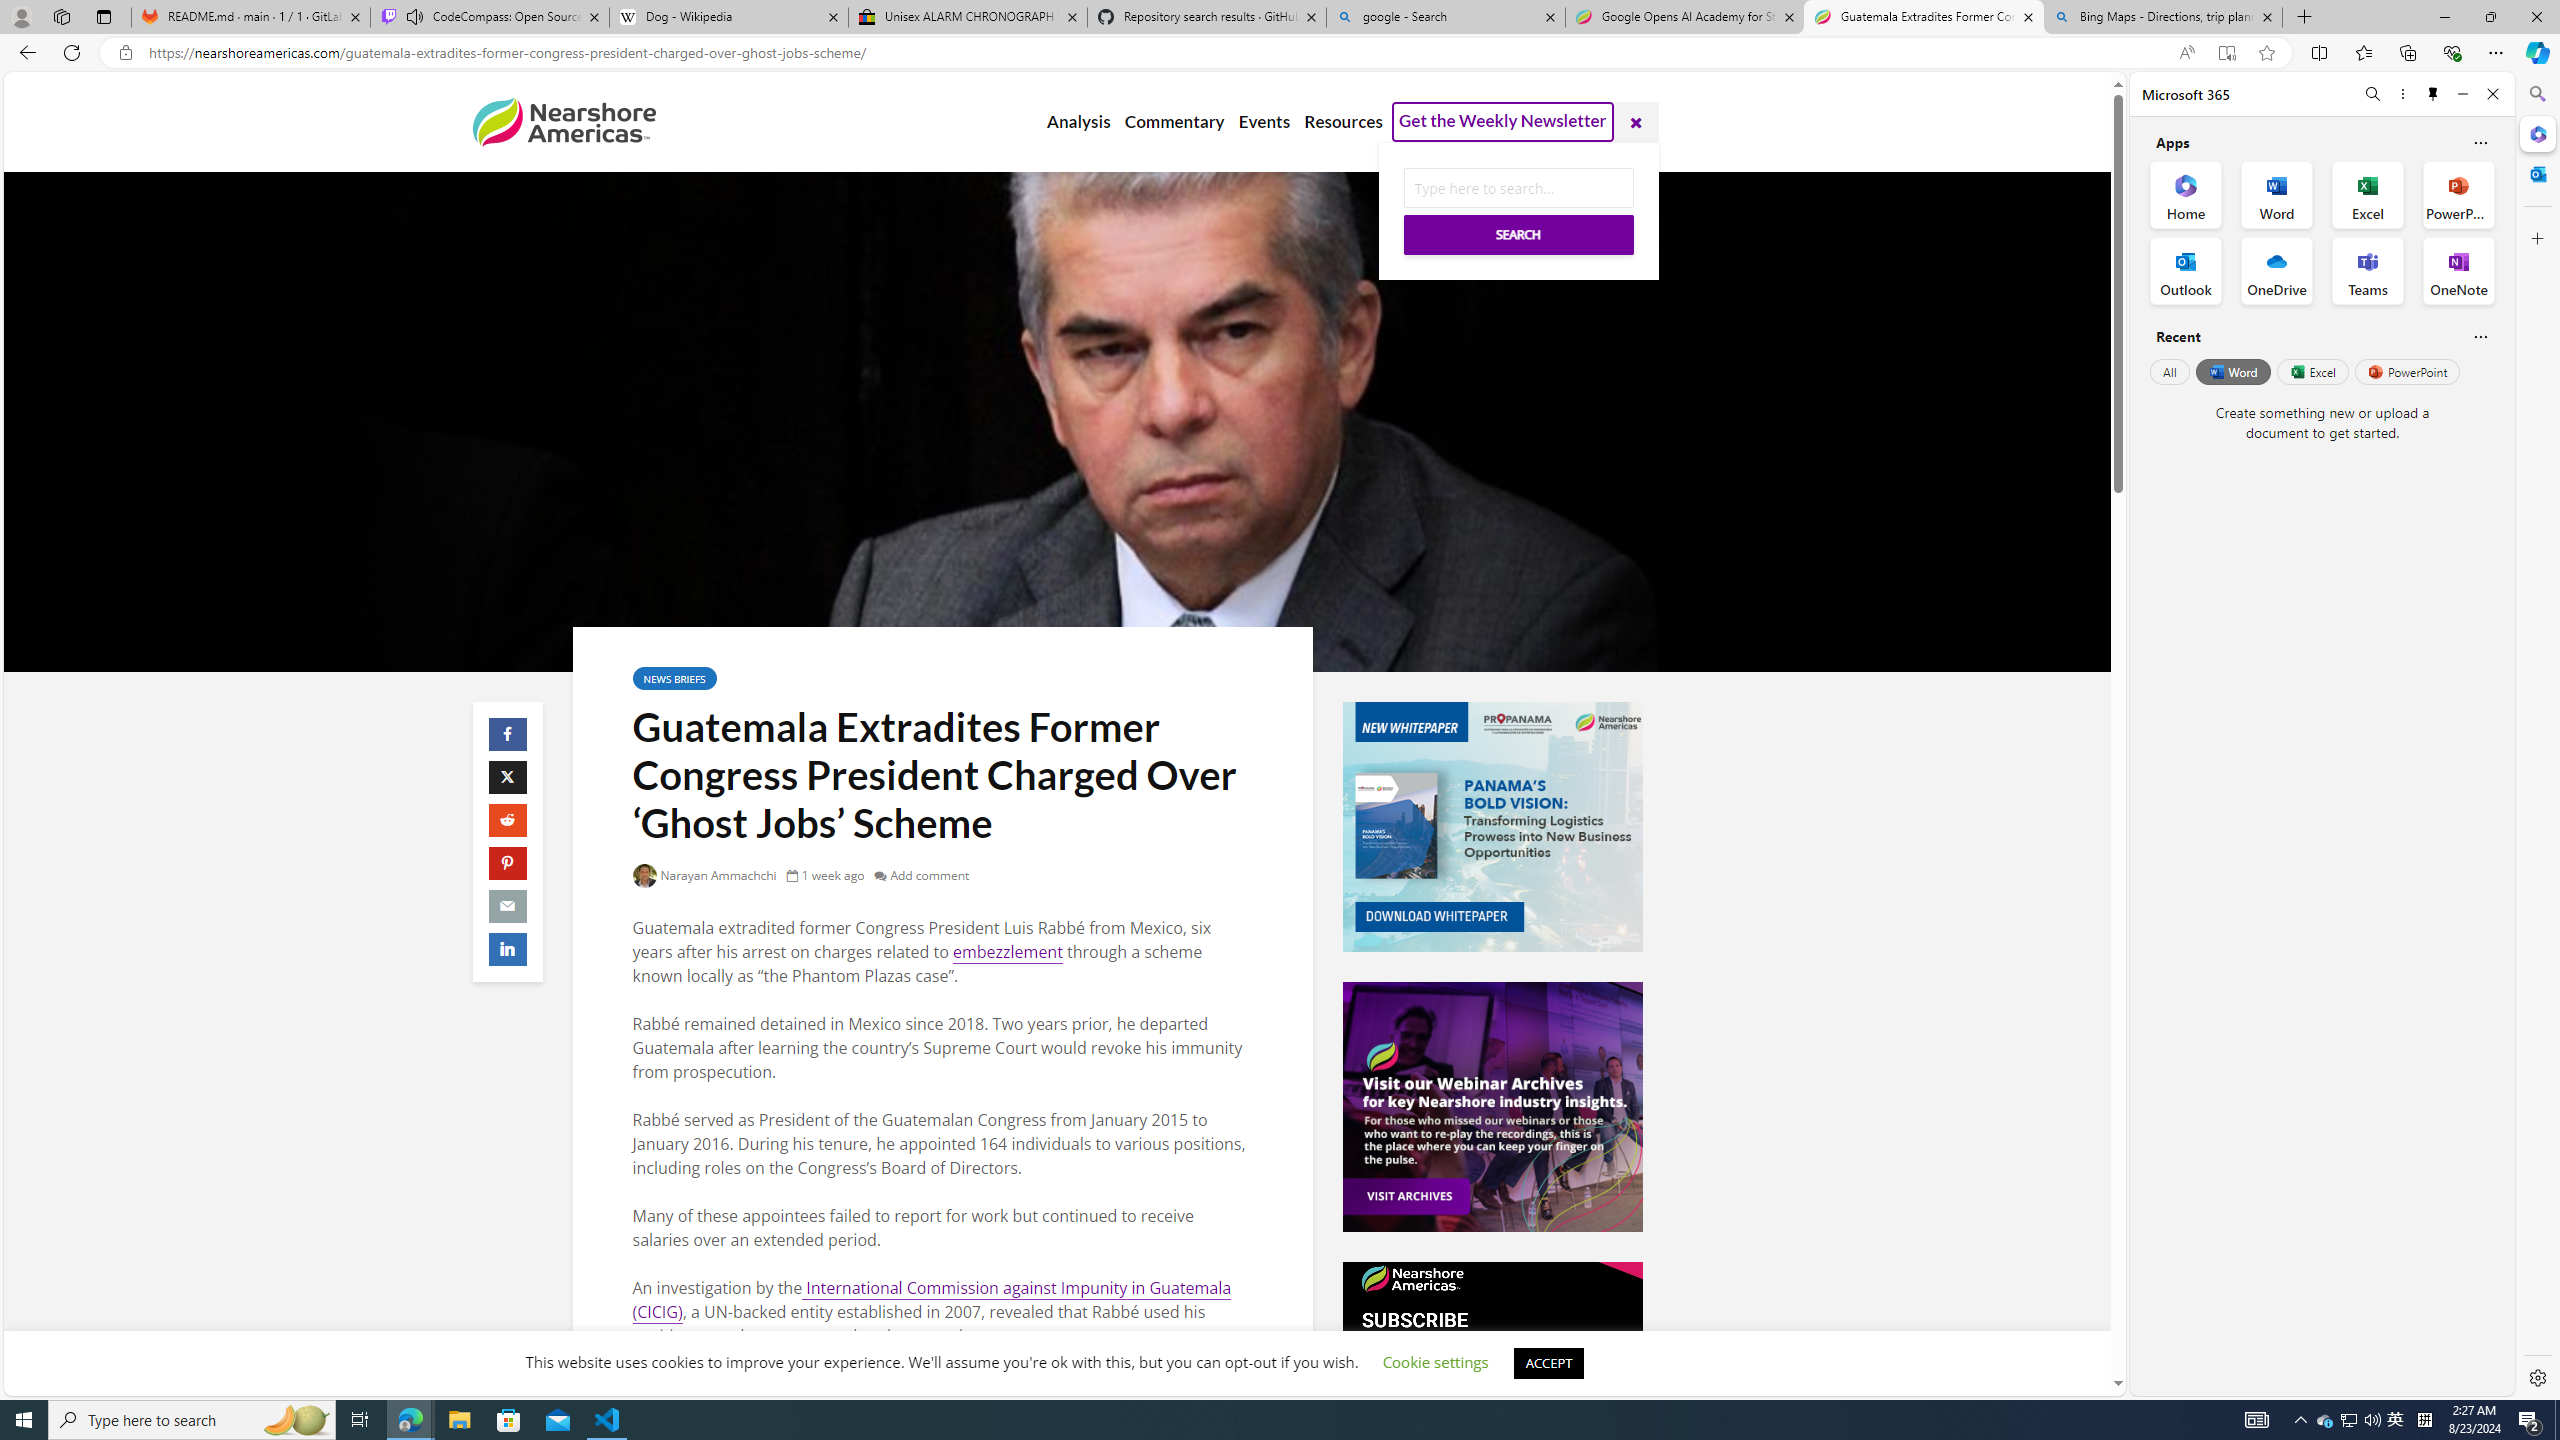 The image size is (2560, 1440). What do you see at coordinates (1502, 122) in the screenshot?
I see `Get the Weekly Newsletter` at bounding box center [1502, 122].